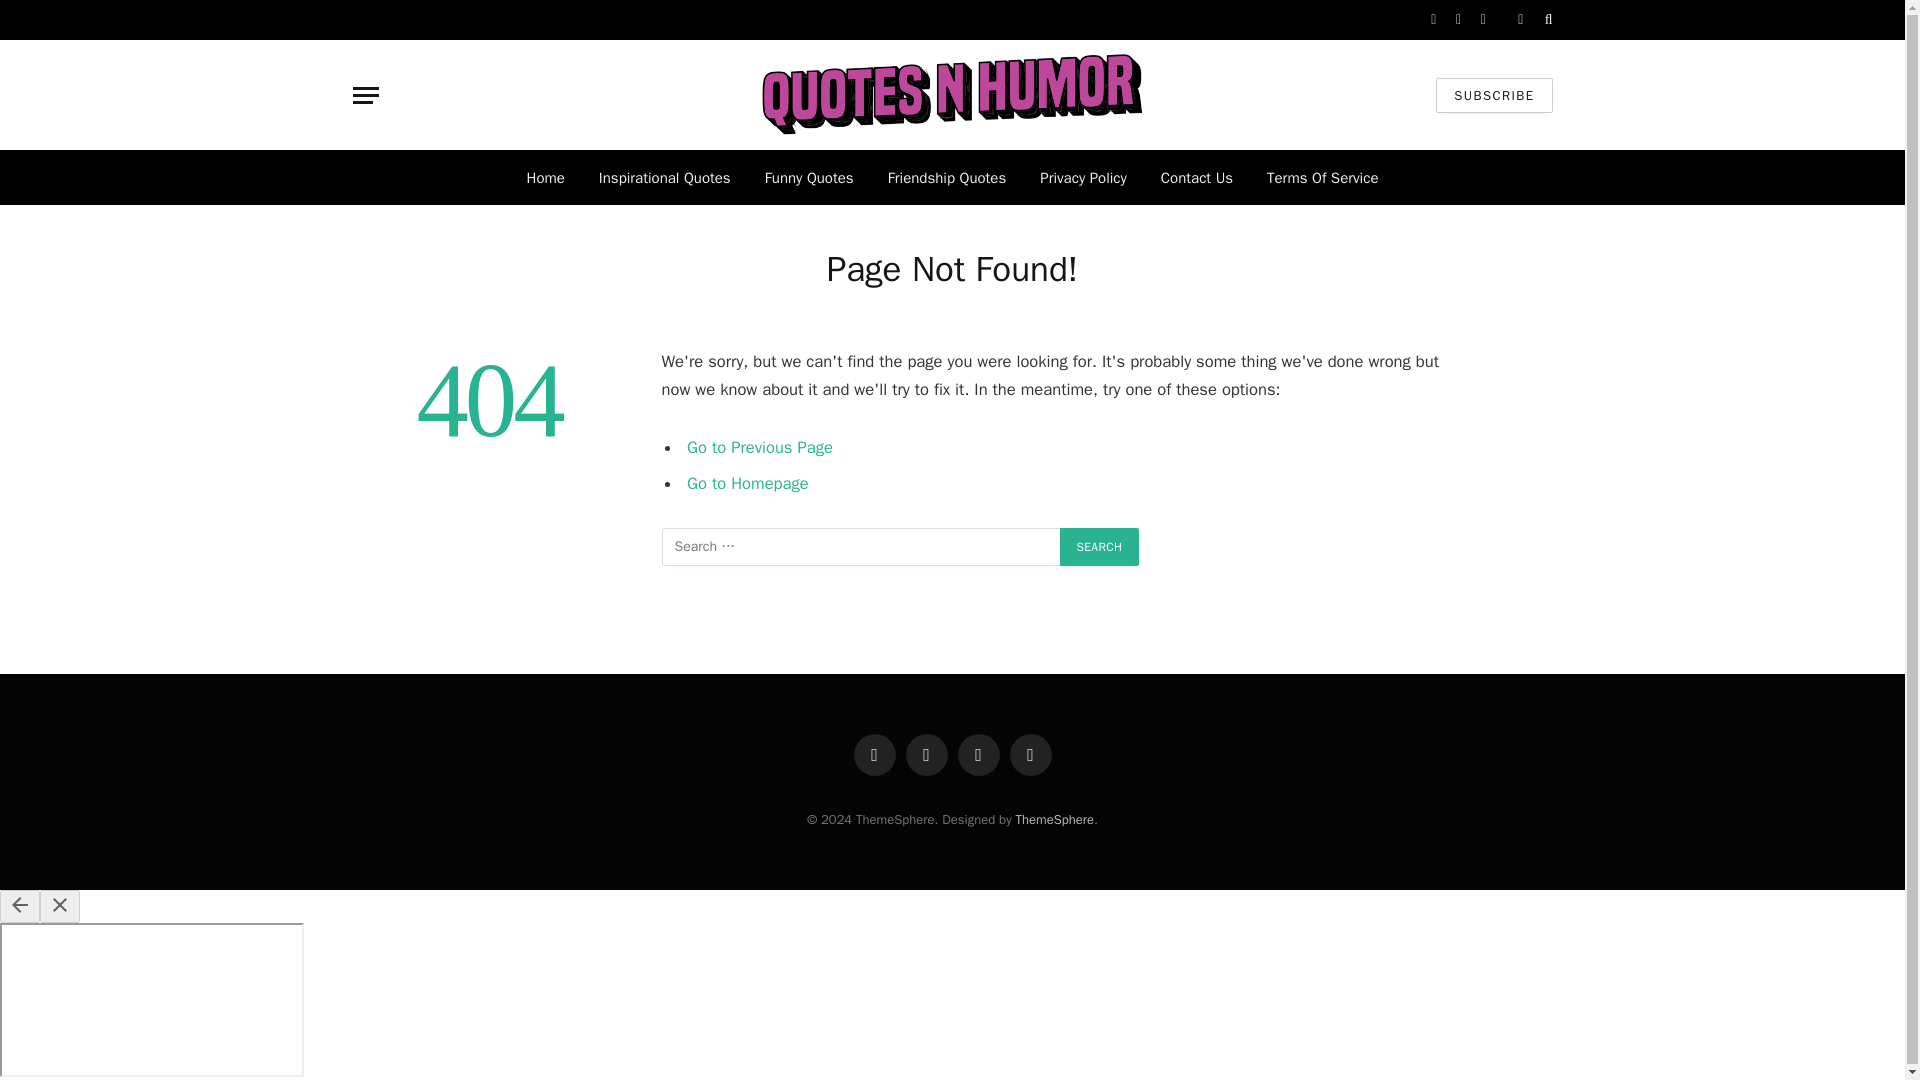 The width and height of the screenshot is (1920, 1080). I want to click on Terms Of Service, so click(1322, 178).